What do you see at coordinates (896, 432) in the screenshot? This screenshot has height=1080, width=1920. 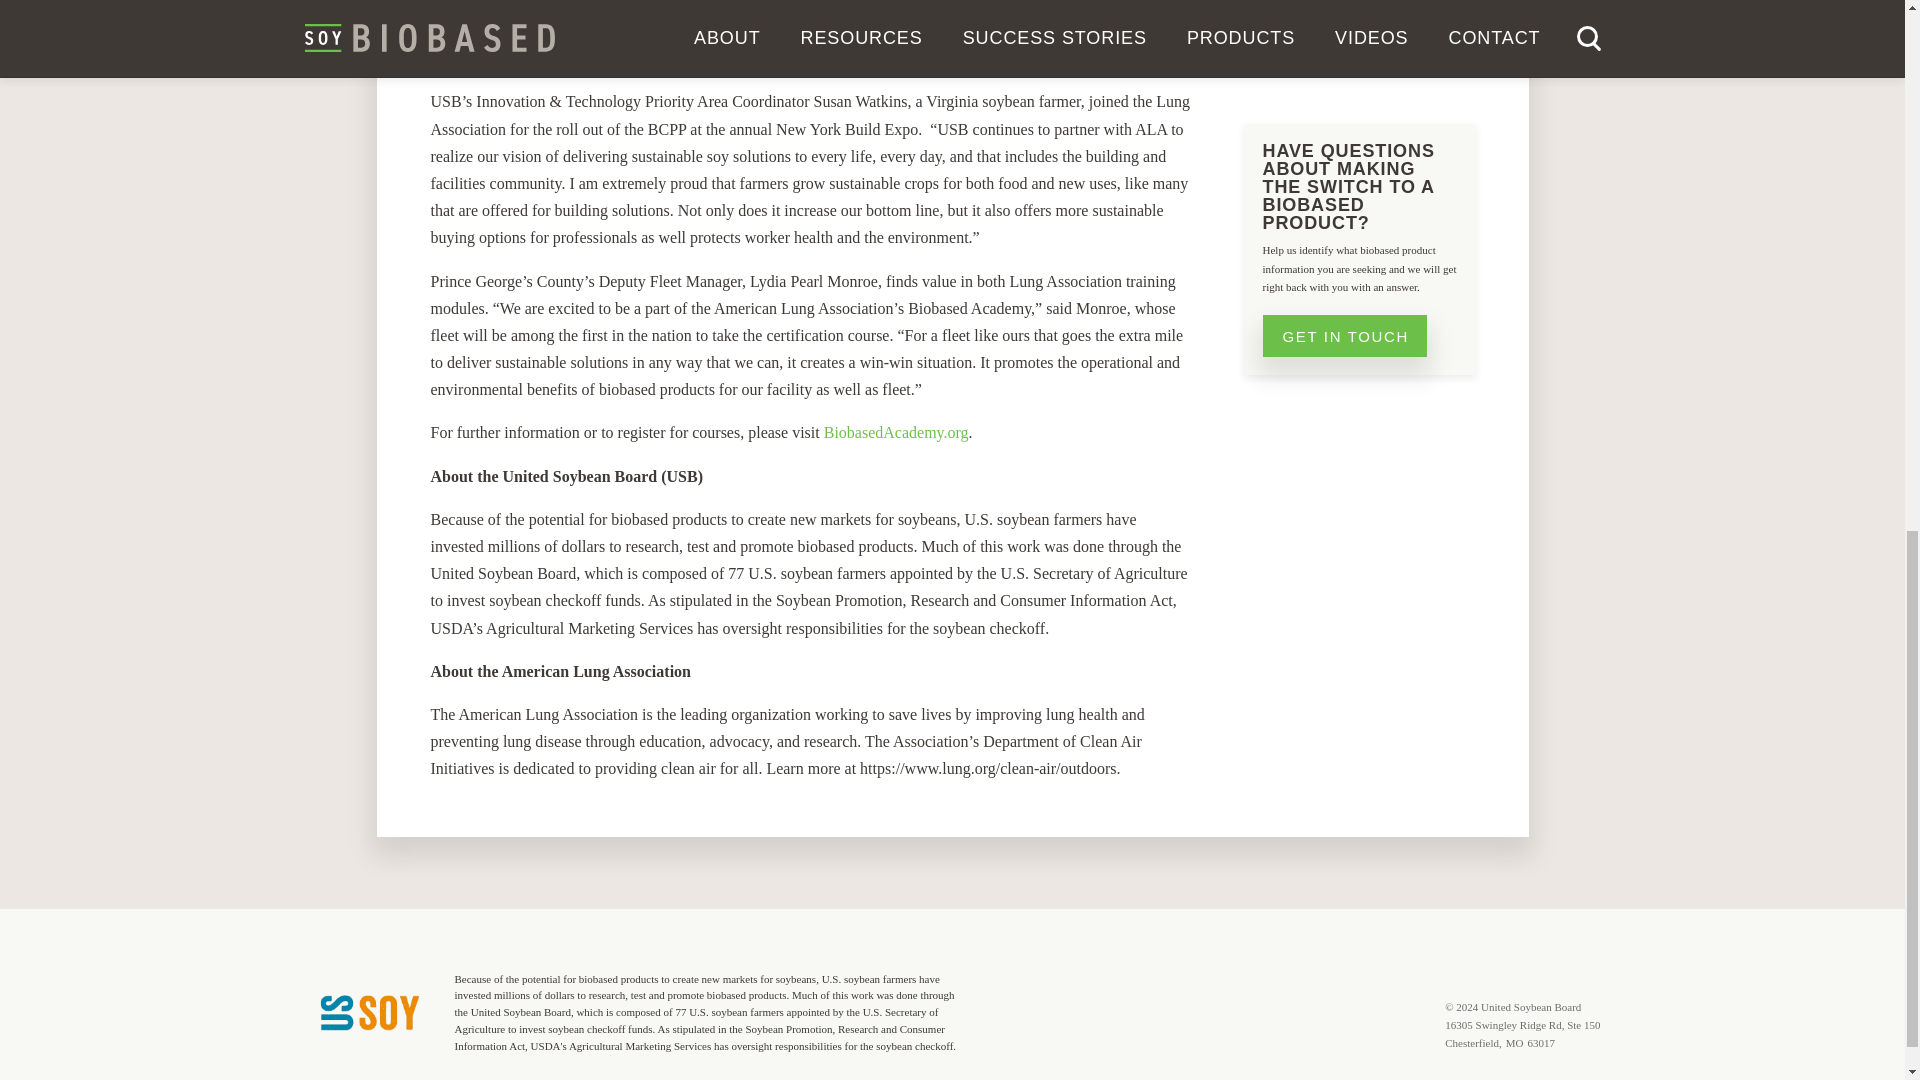 I see `BiobasedAcademy.org` at bounding box center [896, 432].